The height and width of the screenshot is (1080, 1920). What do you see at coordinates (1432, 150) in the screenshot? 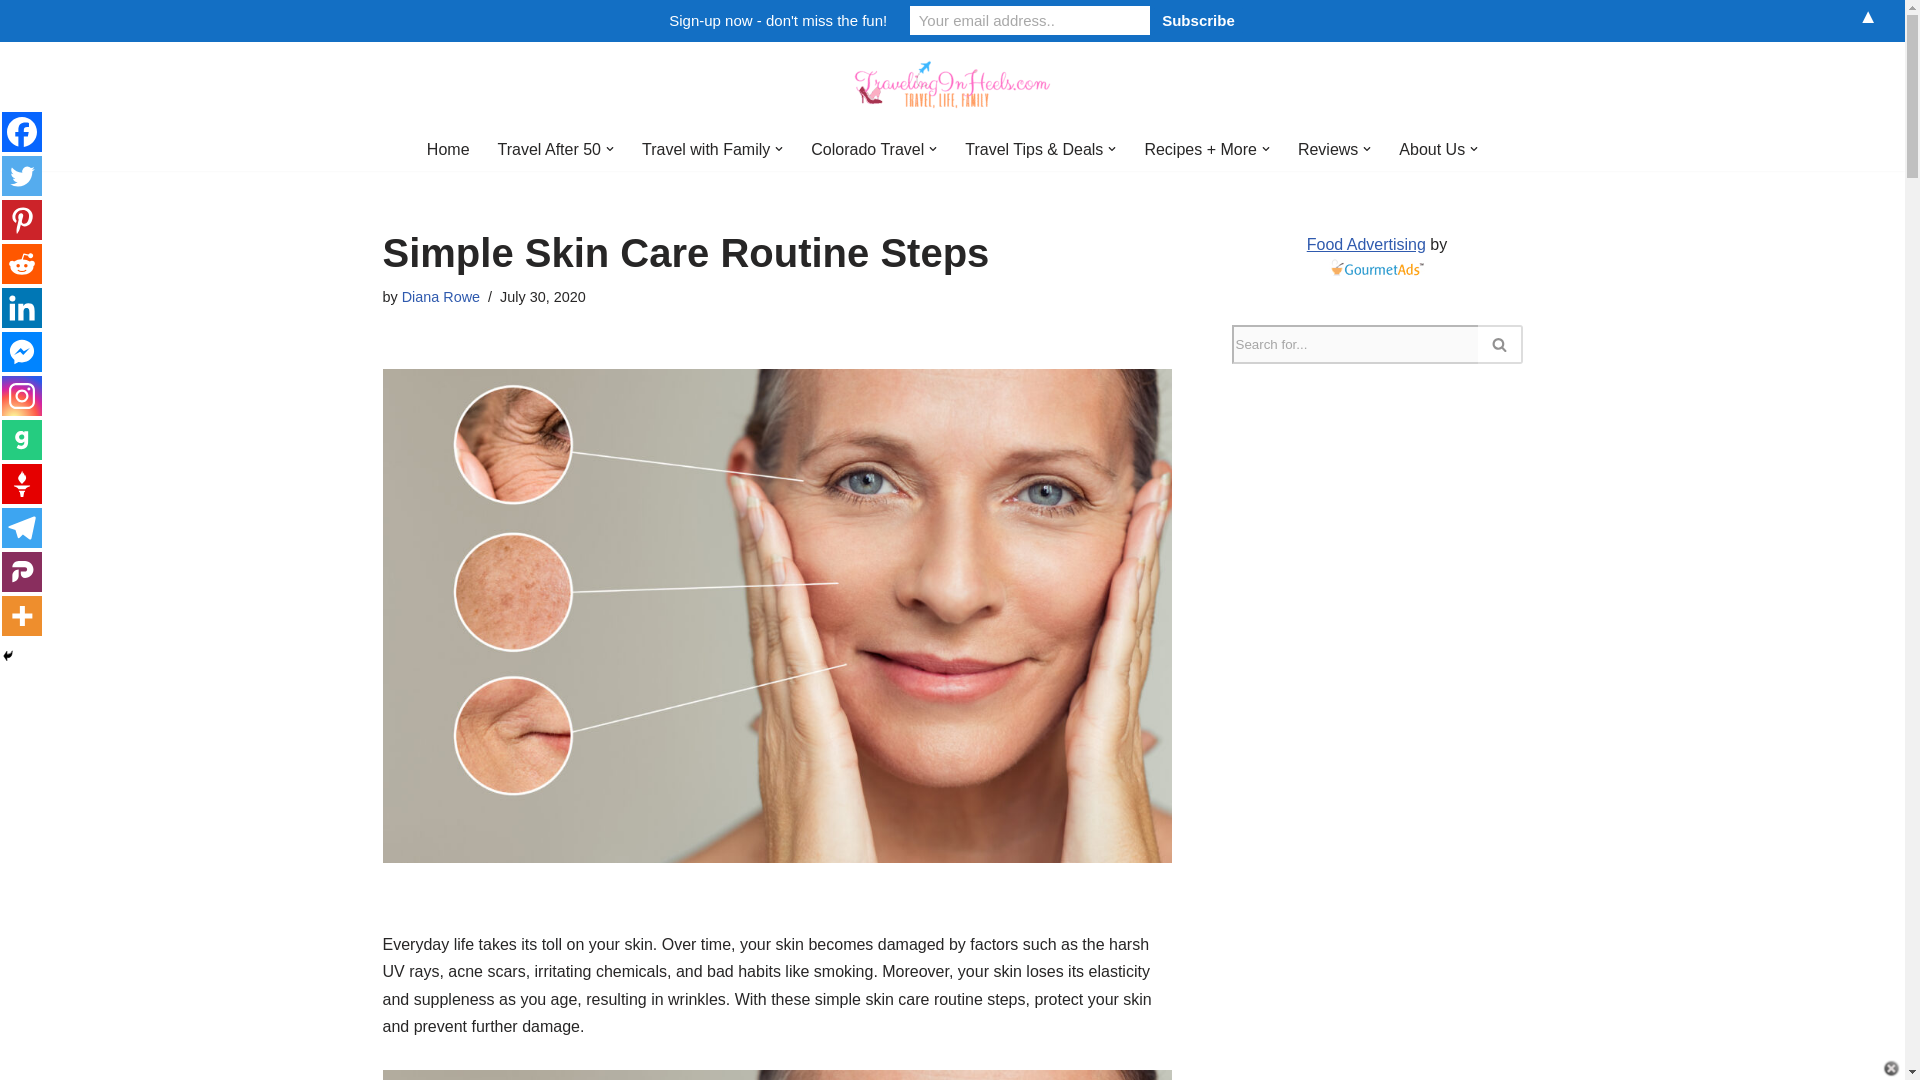
I see `About Us` at bounding box center [1432, 150].